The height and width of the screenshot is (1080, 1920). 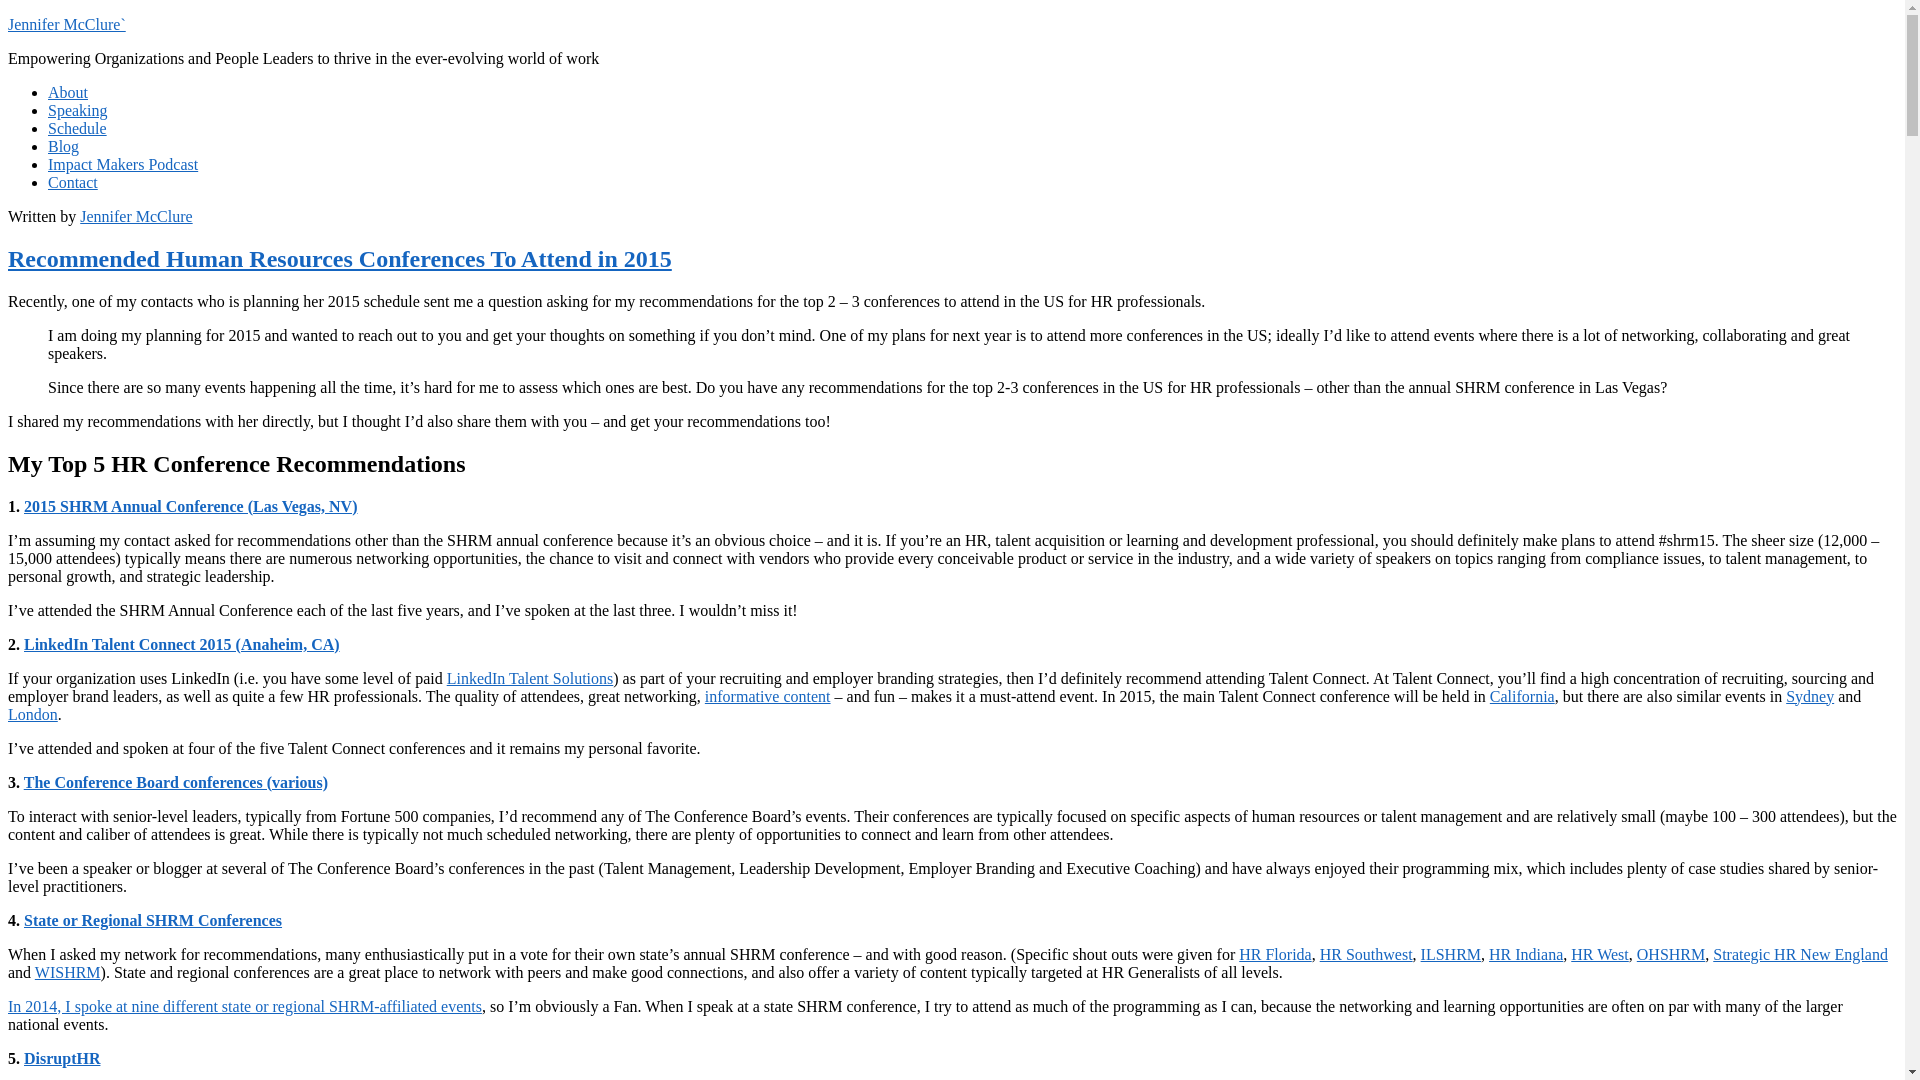 What do you see at coordinates (68, 972) in the screenshot?
I see `WISHRM` at bounding box center [68, 972].